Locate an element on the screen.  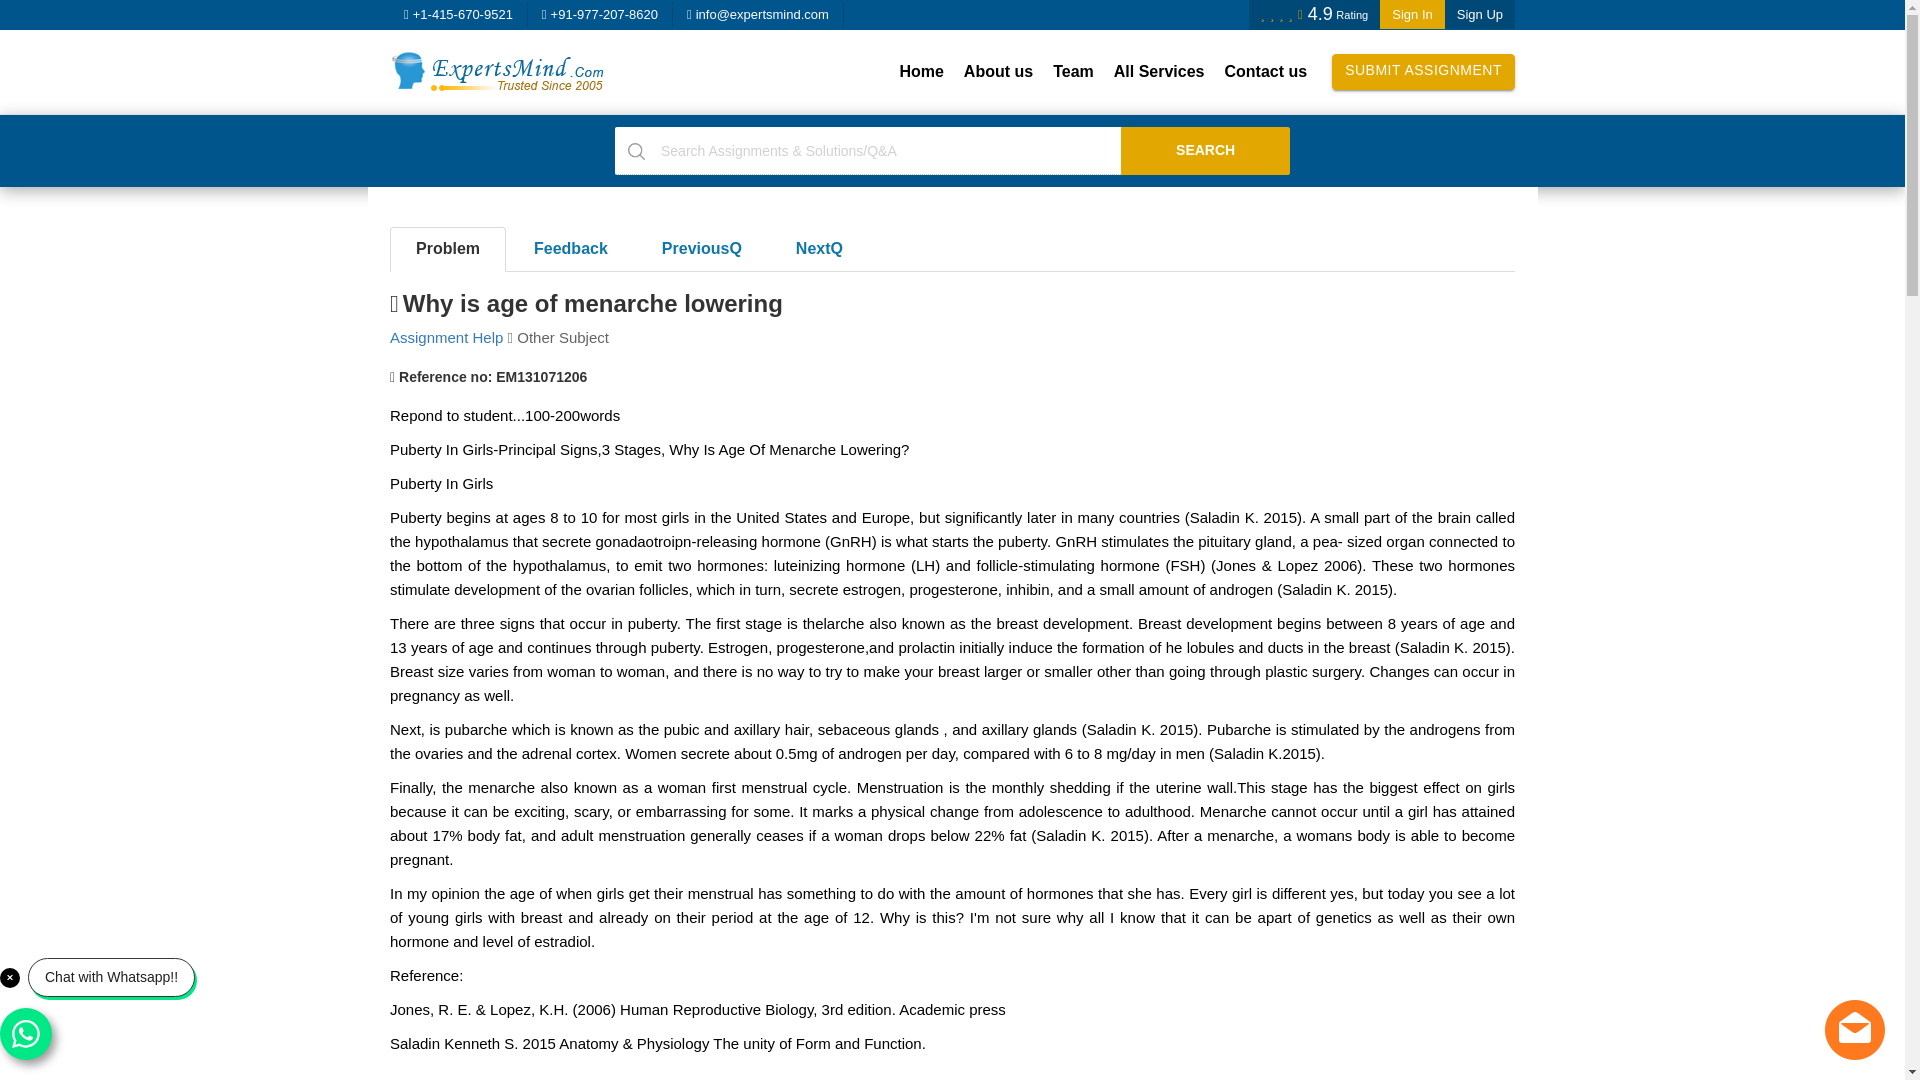
Feedback is located at coordinates (570, 249).